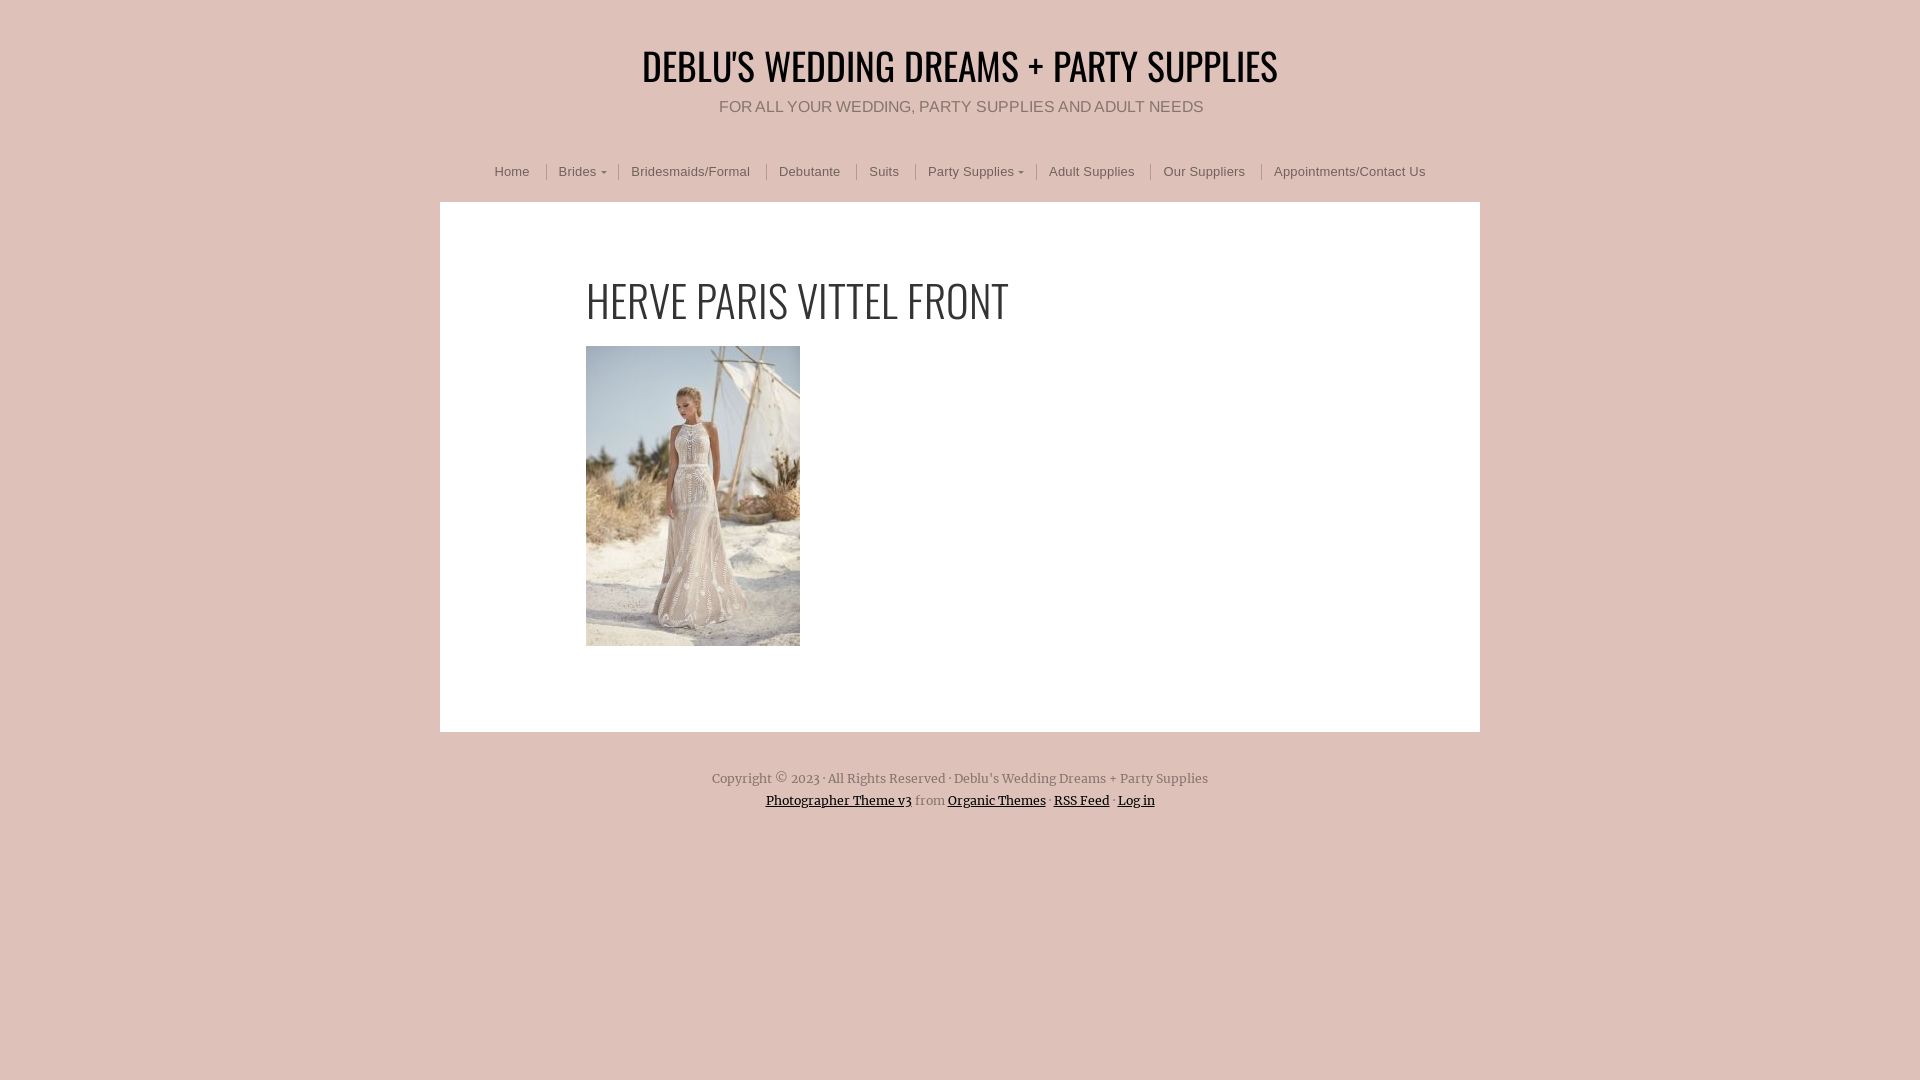  Describe the element at coordinates (960, 65) in the screenshot. I see `DEBLU'S WEDDING DREAMS + PARTY SUPPLIES` at that location.